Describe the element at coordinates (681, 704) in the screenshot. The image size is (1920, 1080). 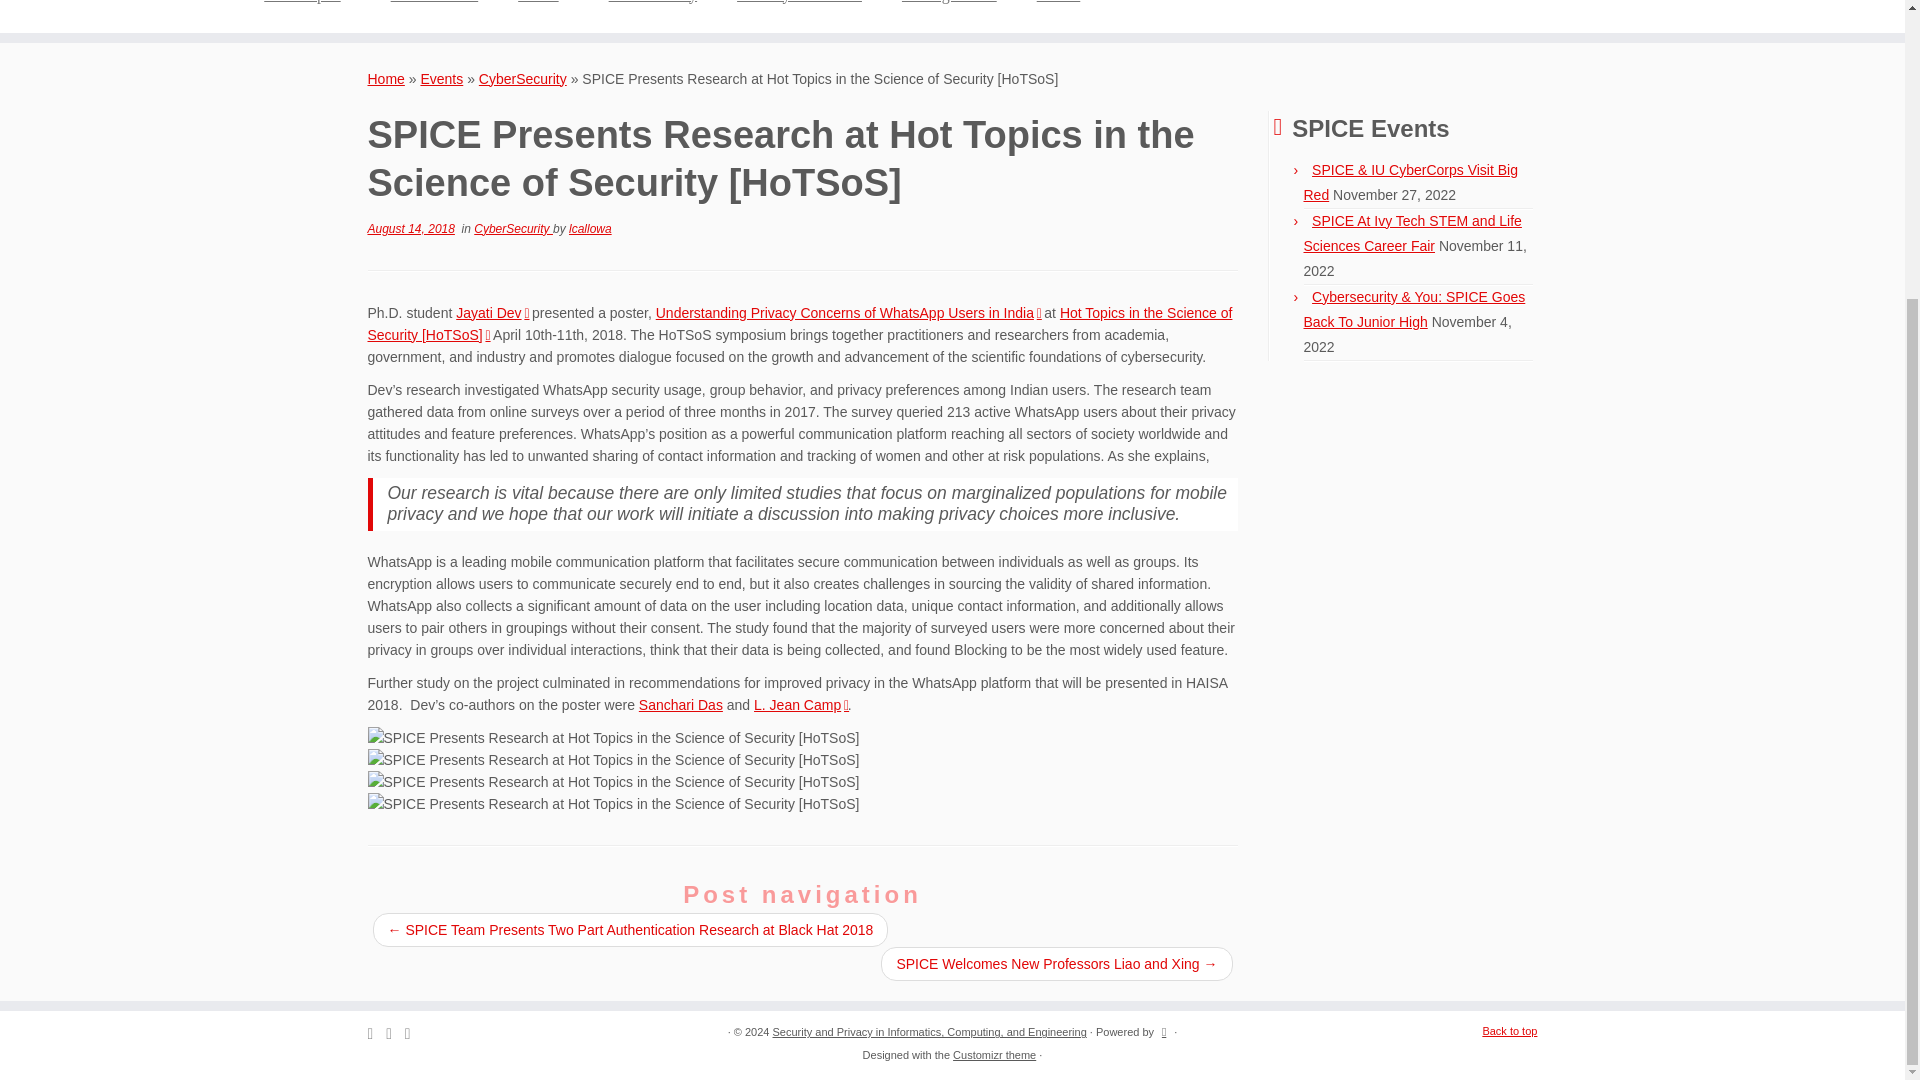
I see `Sanchari Das` at that location.